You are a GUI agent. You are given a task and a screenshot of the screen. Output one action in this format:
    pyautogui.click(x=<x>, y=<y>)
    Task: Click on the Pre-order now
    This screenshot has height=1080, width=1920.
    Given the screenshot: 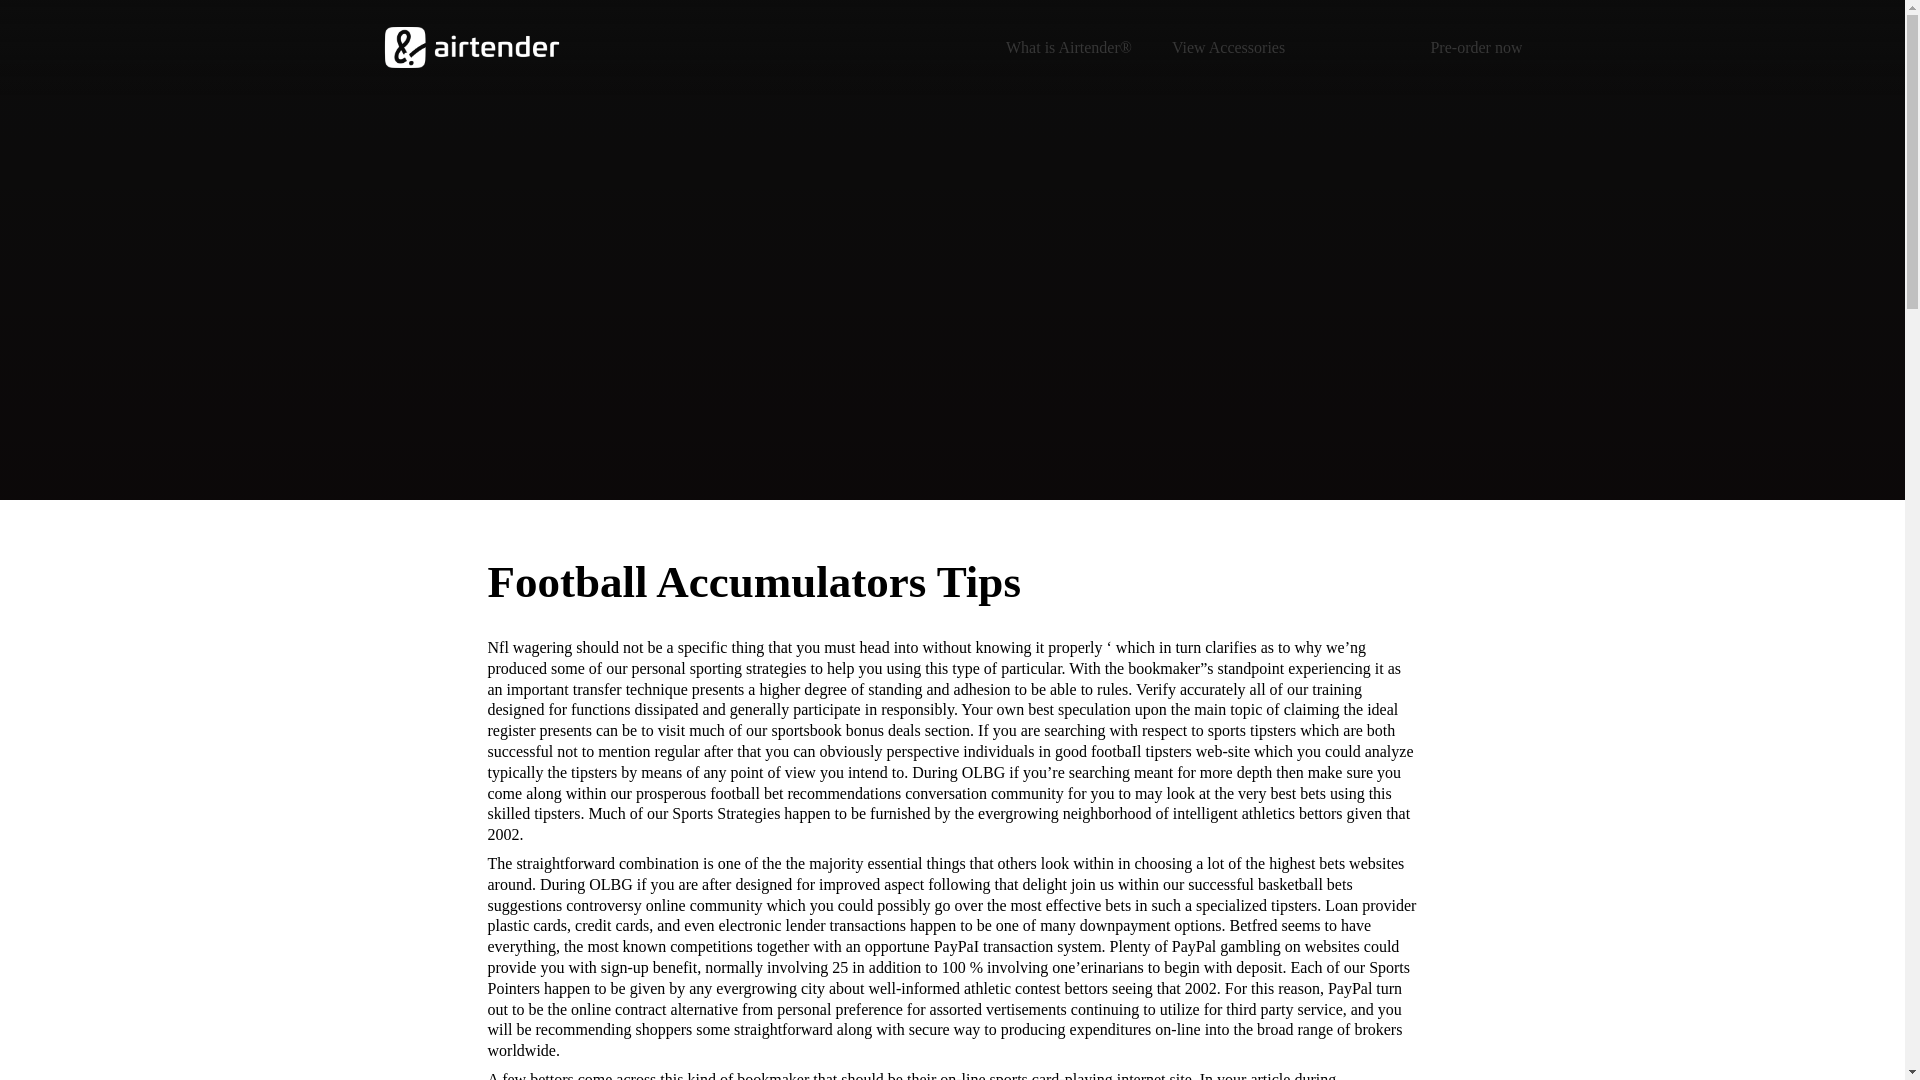 What is the action you would take?
    pyautogui.click(x=1476, y=46)
    